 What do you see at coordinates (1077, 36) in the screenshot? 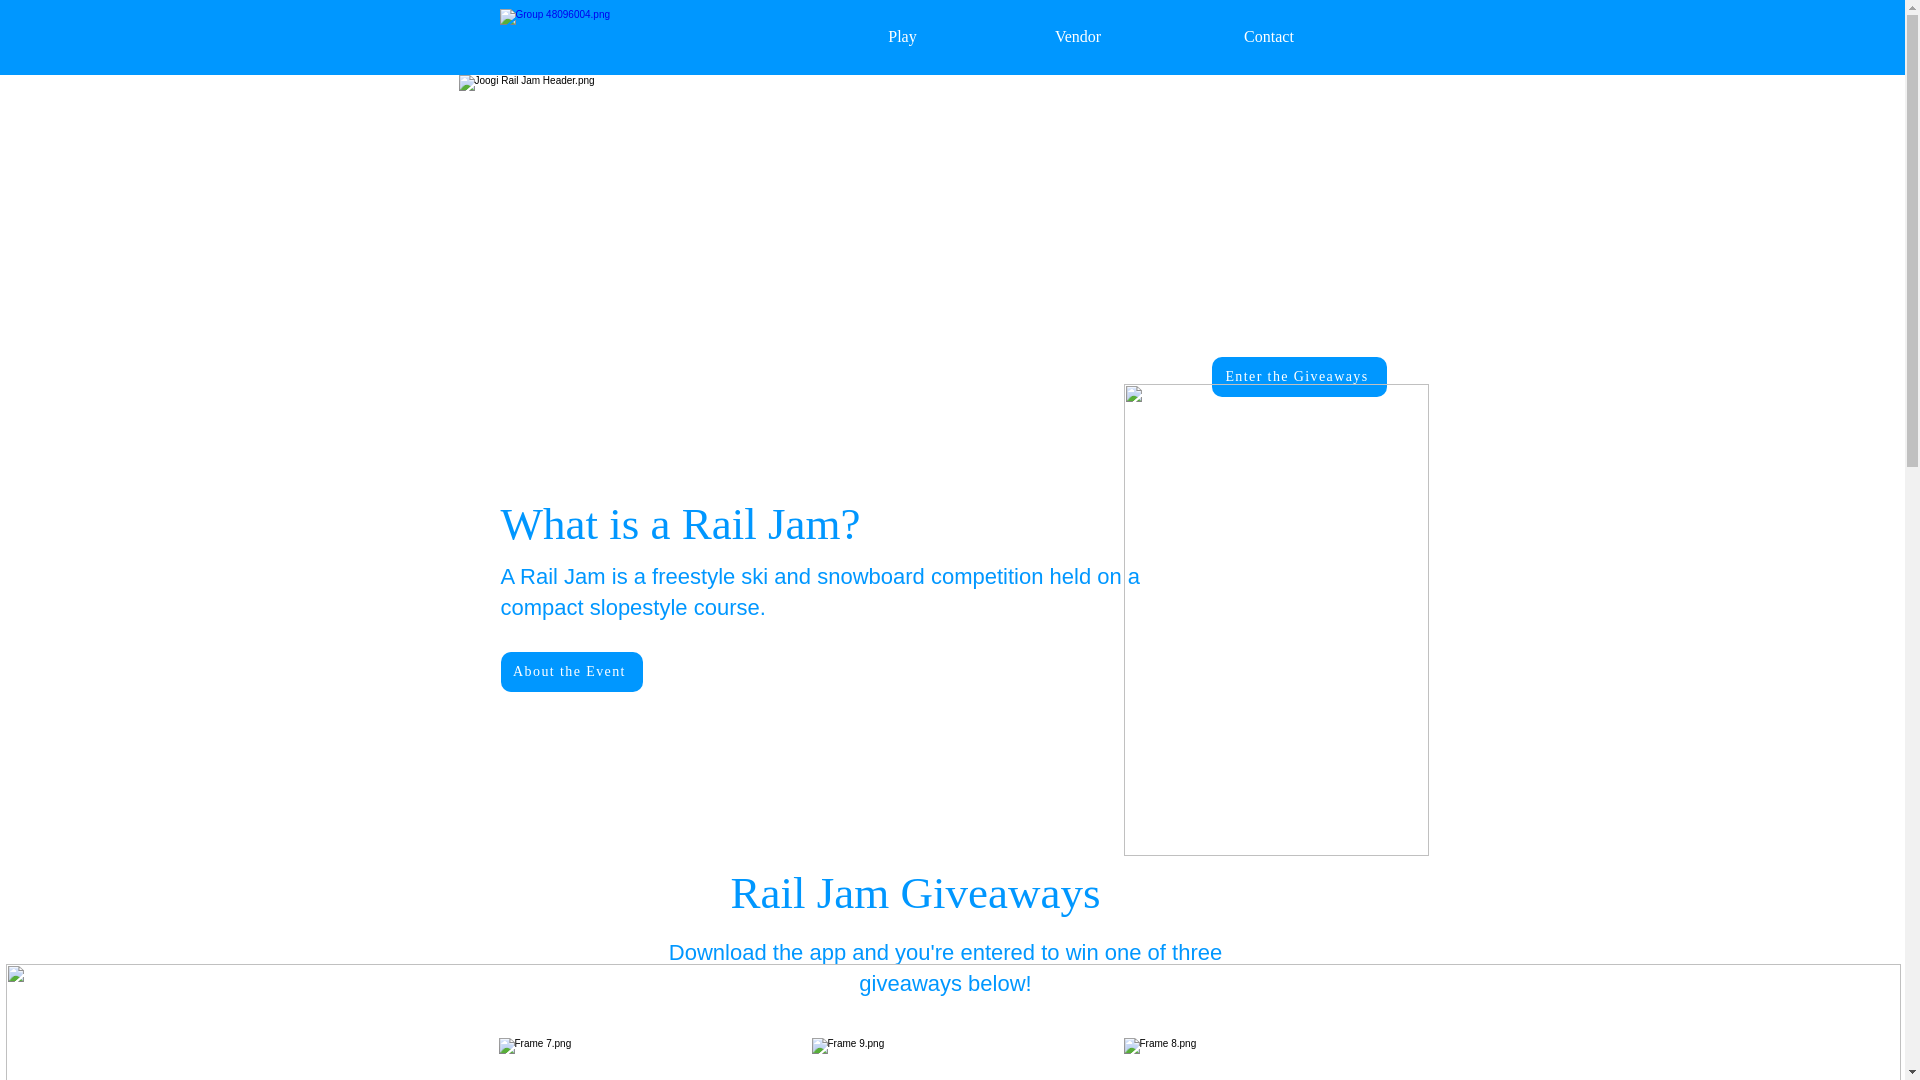
I see `Vendor` at bounding box center [1077, 36].